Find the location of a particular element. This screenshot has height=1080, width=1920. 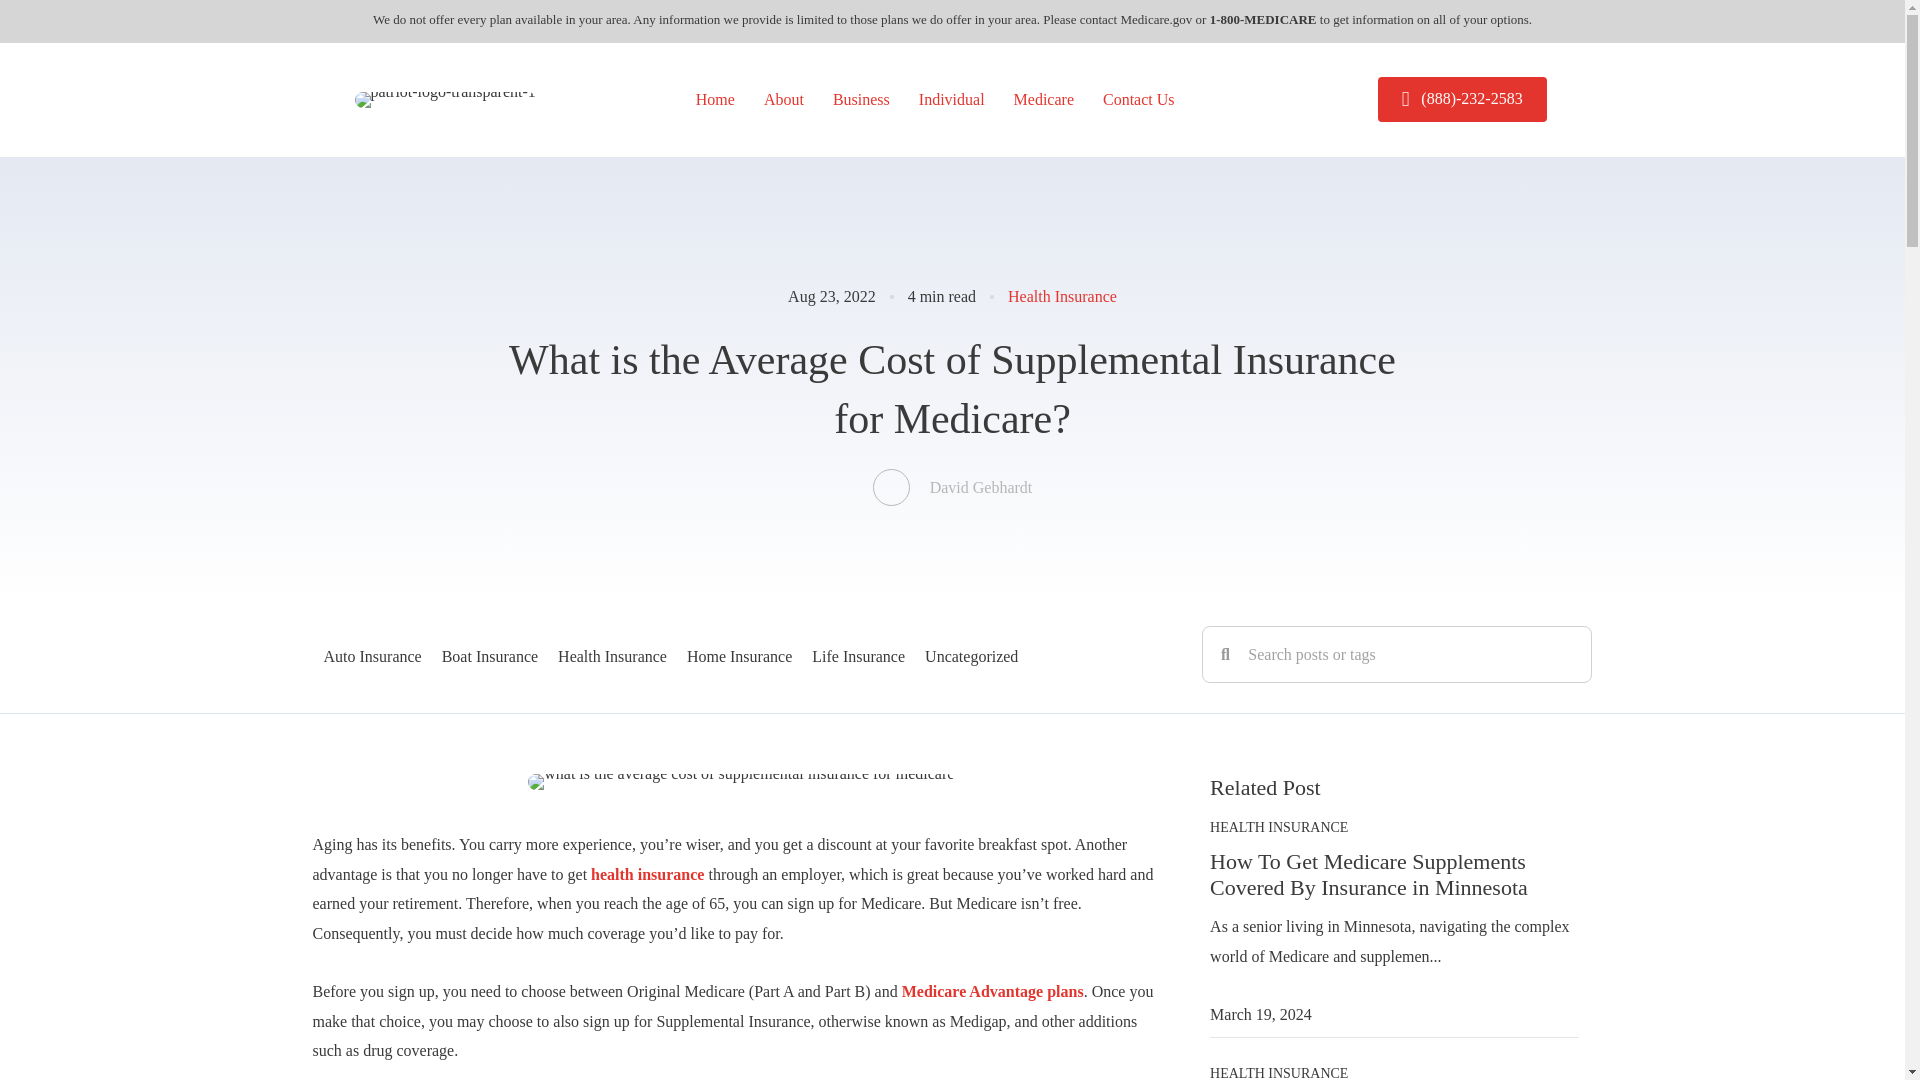

Auto Insurance is located at coordinates (373, 654).